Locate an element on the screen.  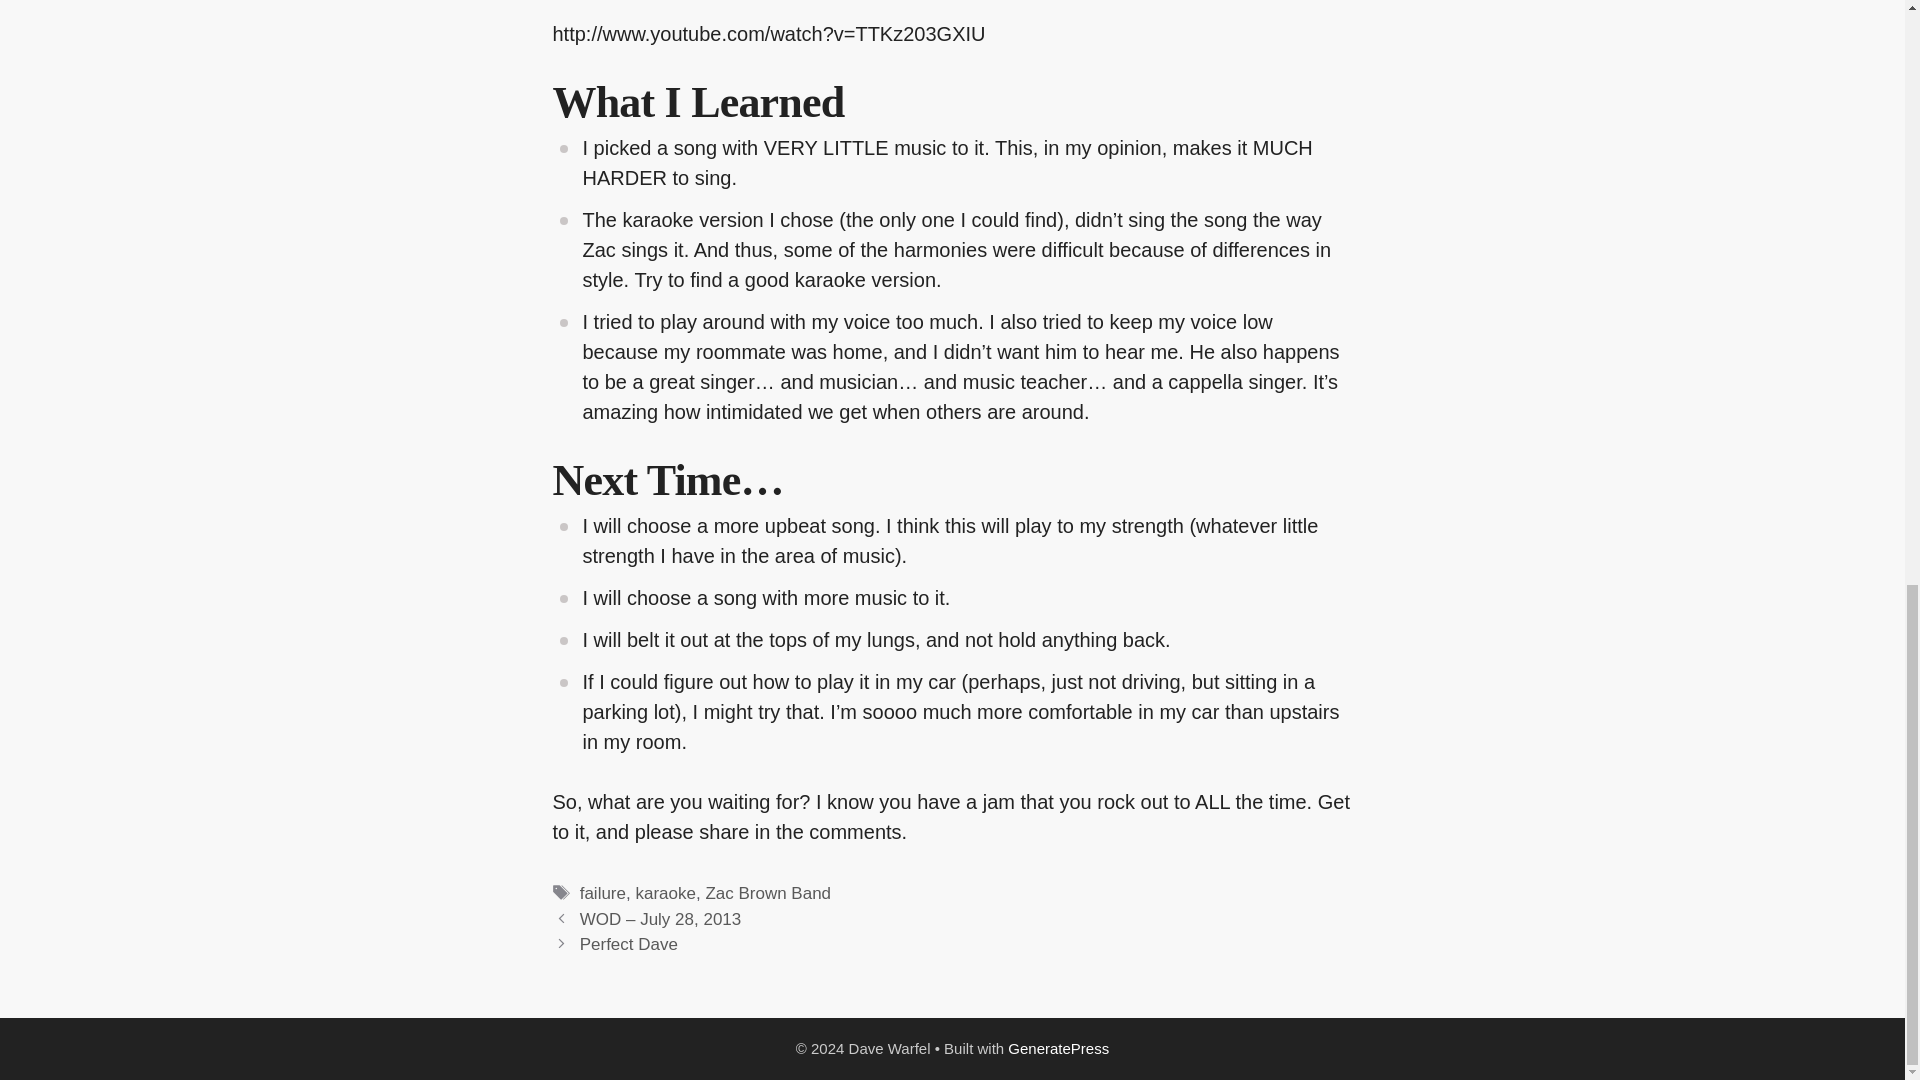
Perfect Dave is located at coordinates (628, 944).